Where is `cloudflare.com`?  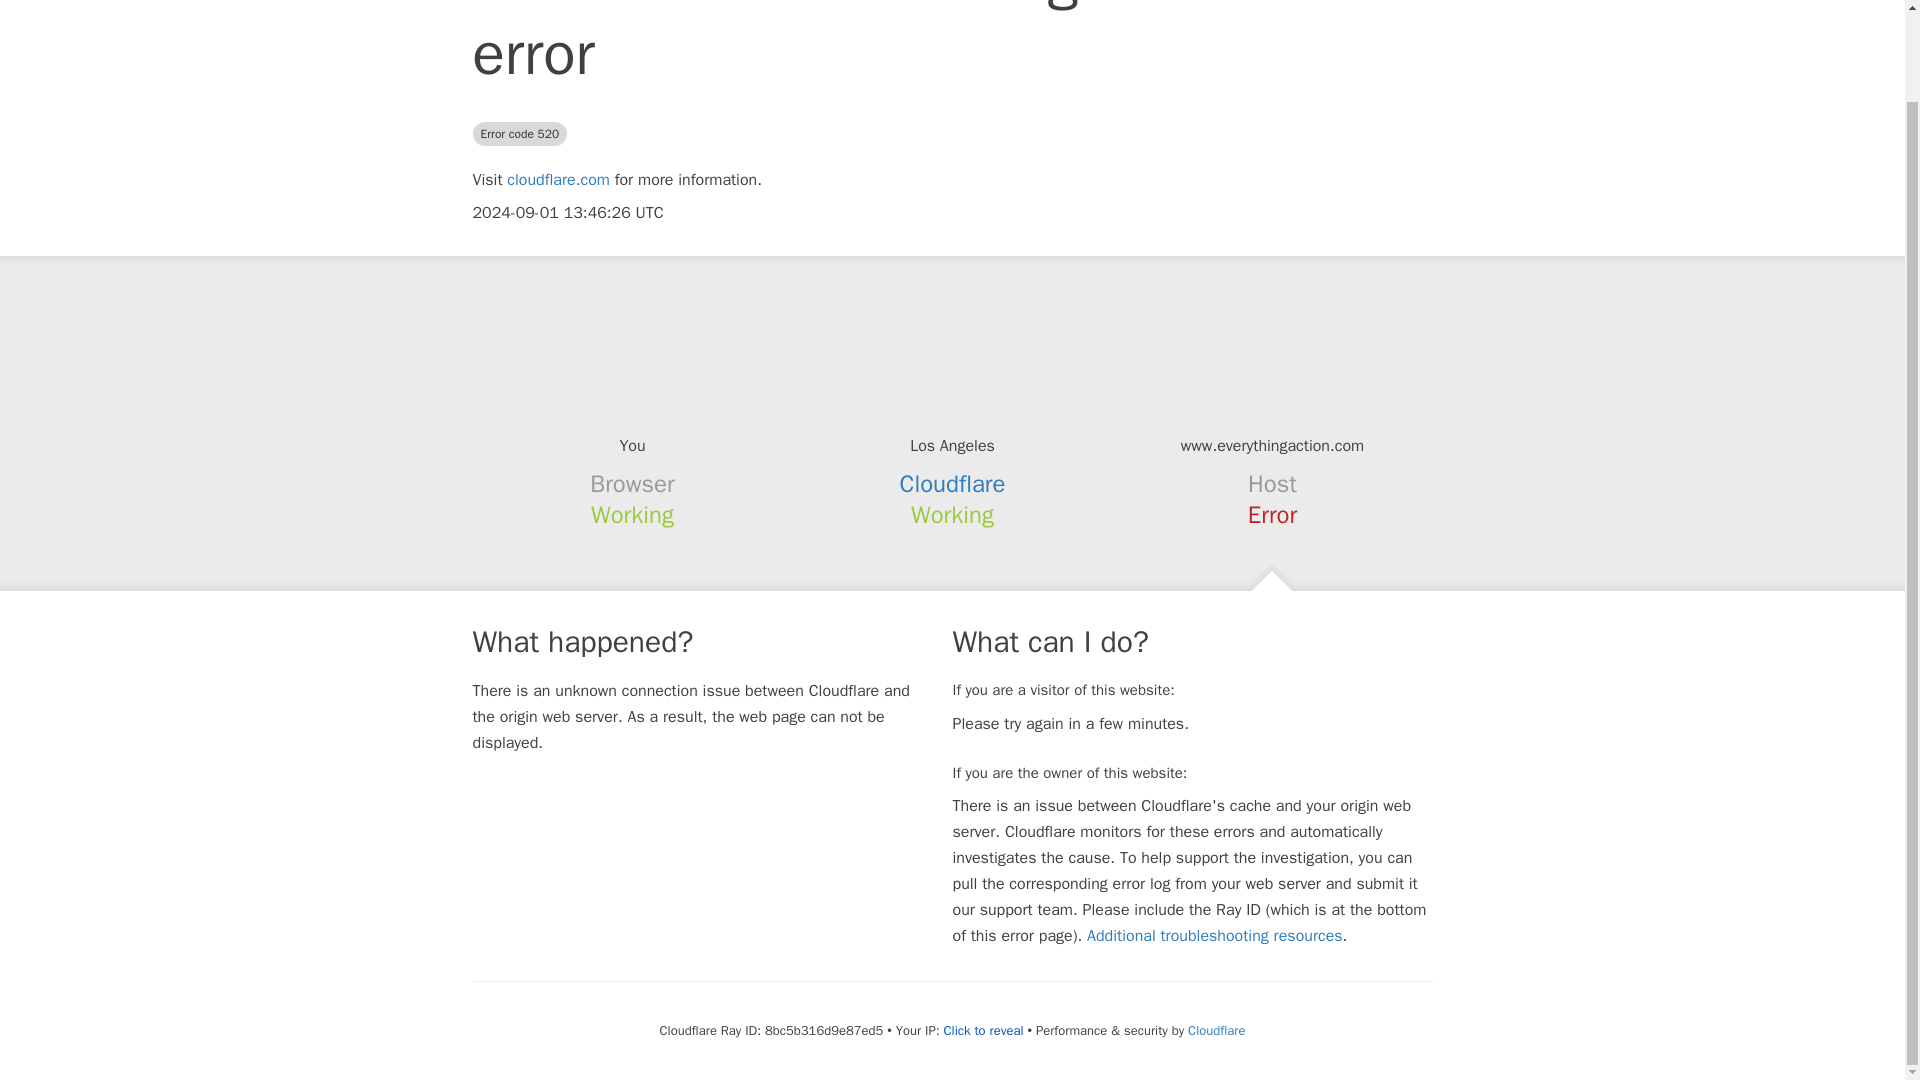
cloudflare.com is located at coordinates (558, 180).